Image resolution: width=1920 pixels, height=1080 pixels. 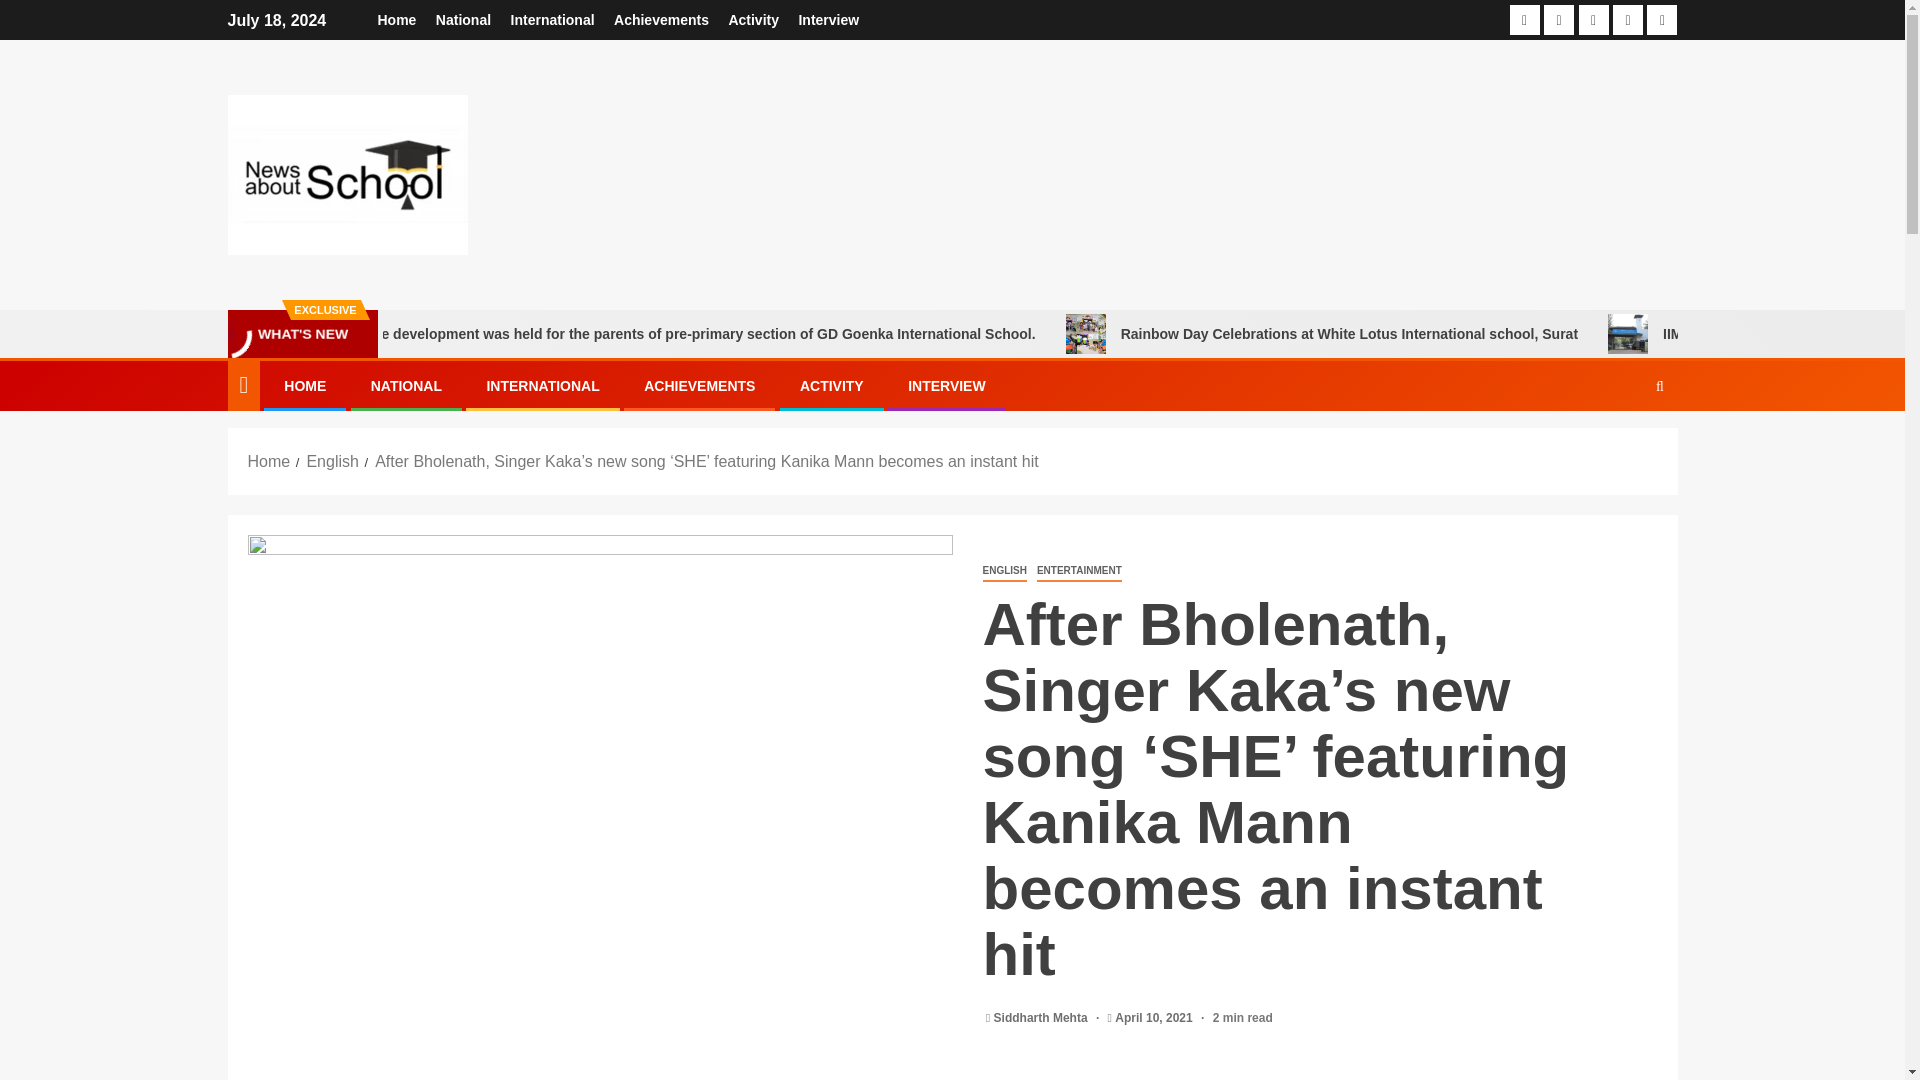 What do you see at coordinates (269, 460) in the screenshot?
I see `Home` at bounding box center [269, 460].